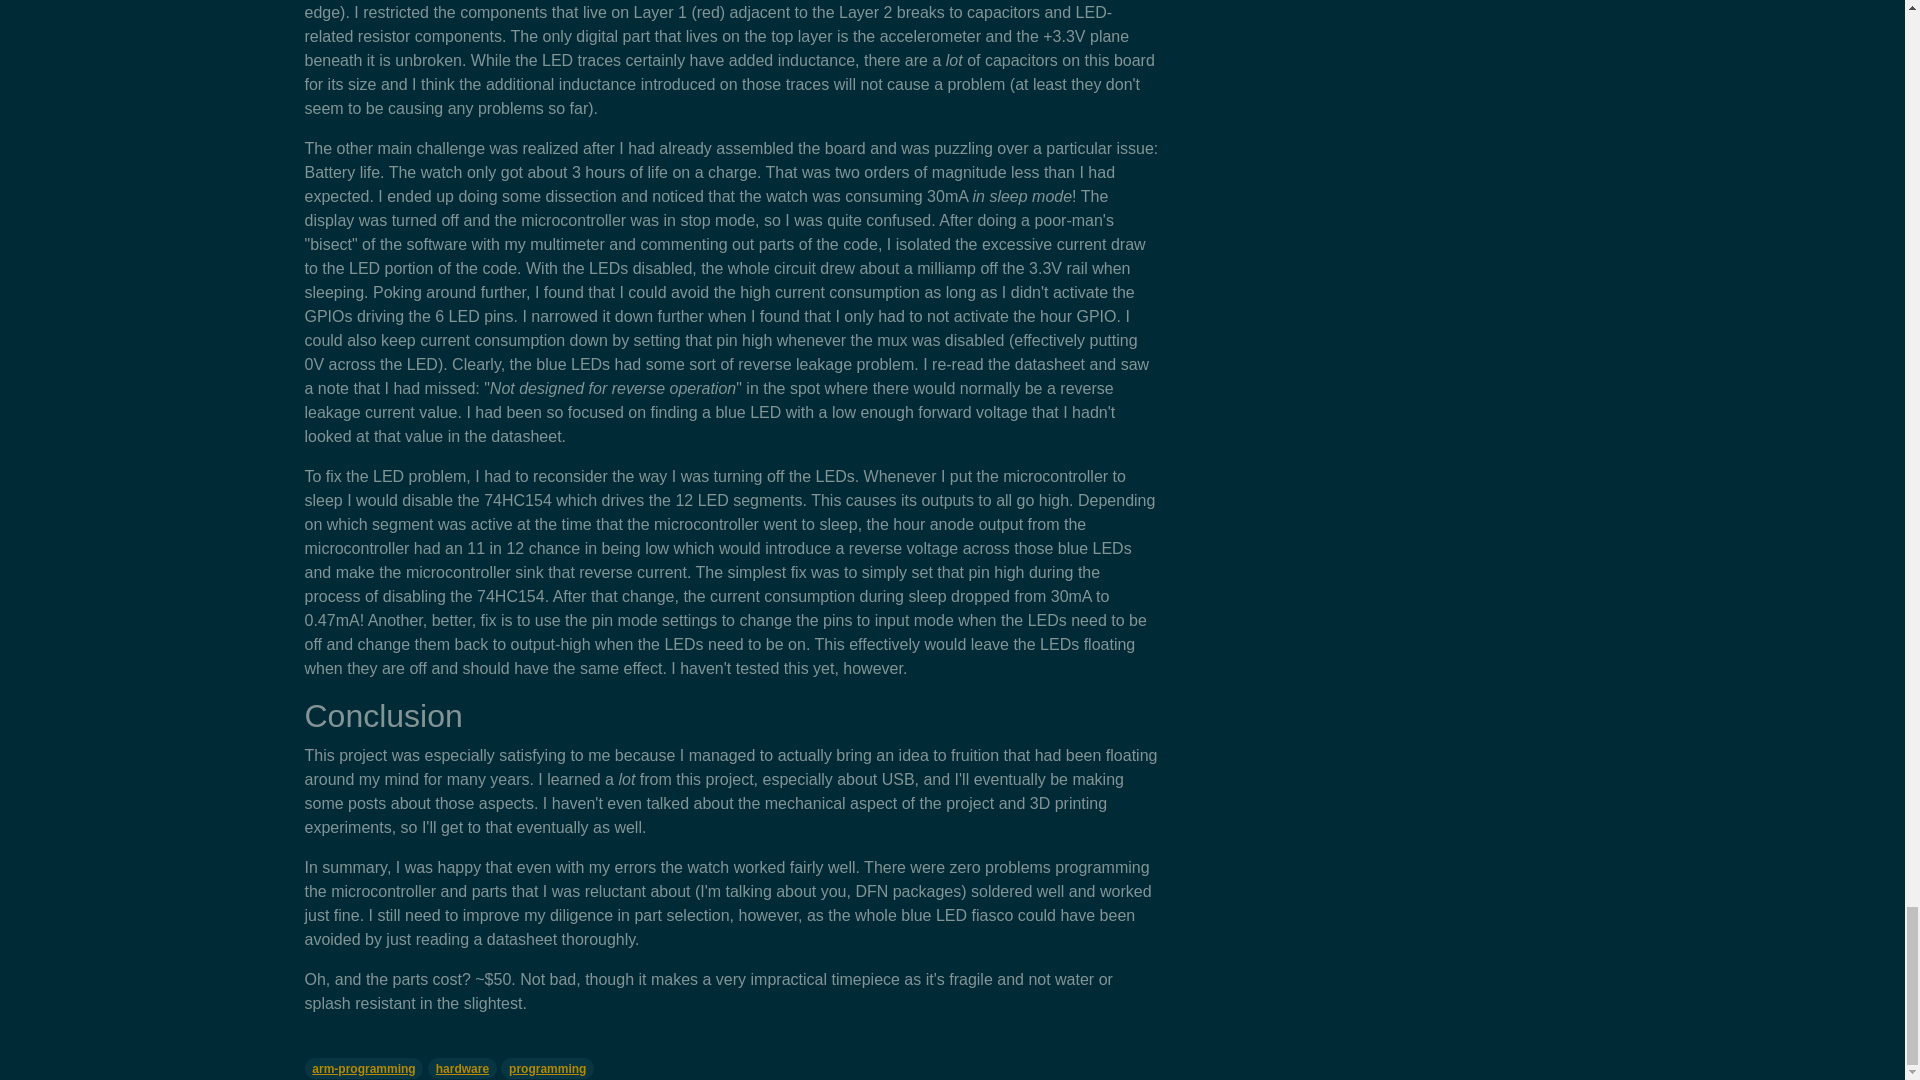 The width and height of the screenshot is (1920, 1080). Describe the element at coordinates (462, 1068) in the screenshot. I see `hardware` at that location.